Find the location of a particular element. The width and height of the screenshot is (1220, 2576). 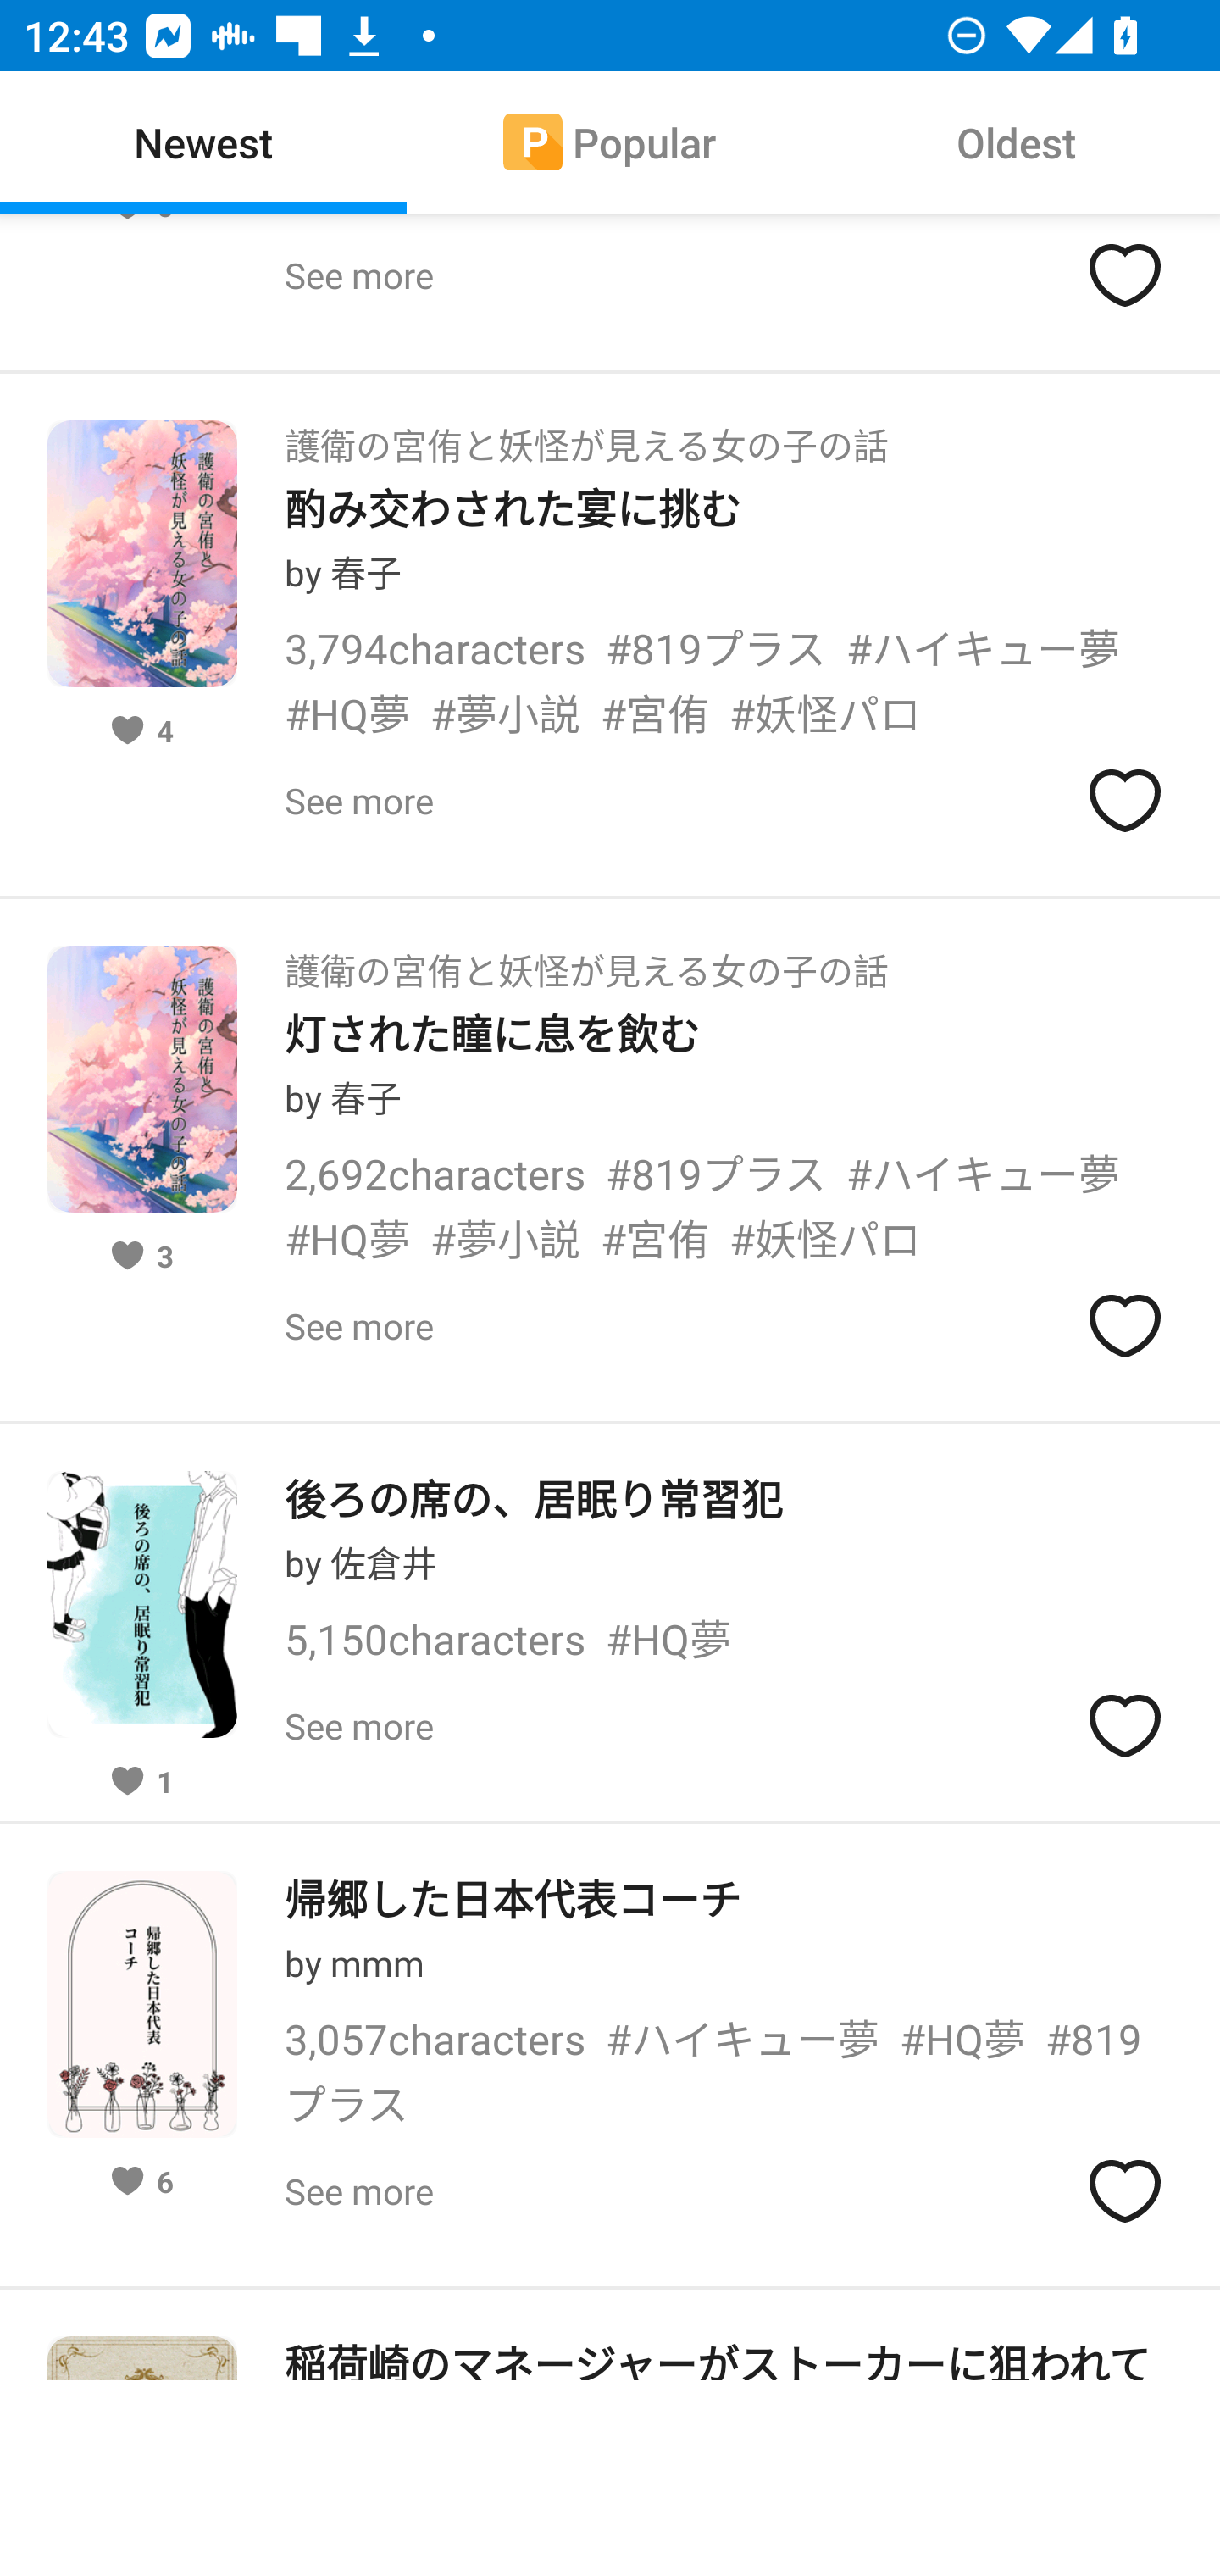

[P] Popular is located at coordinates (610, 142).